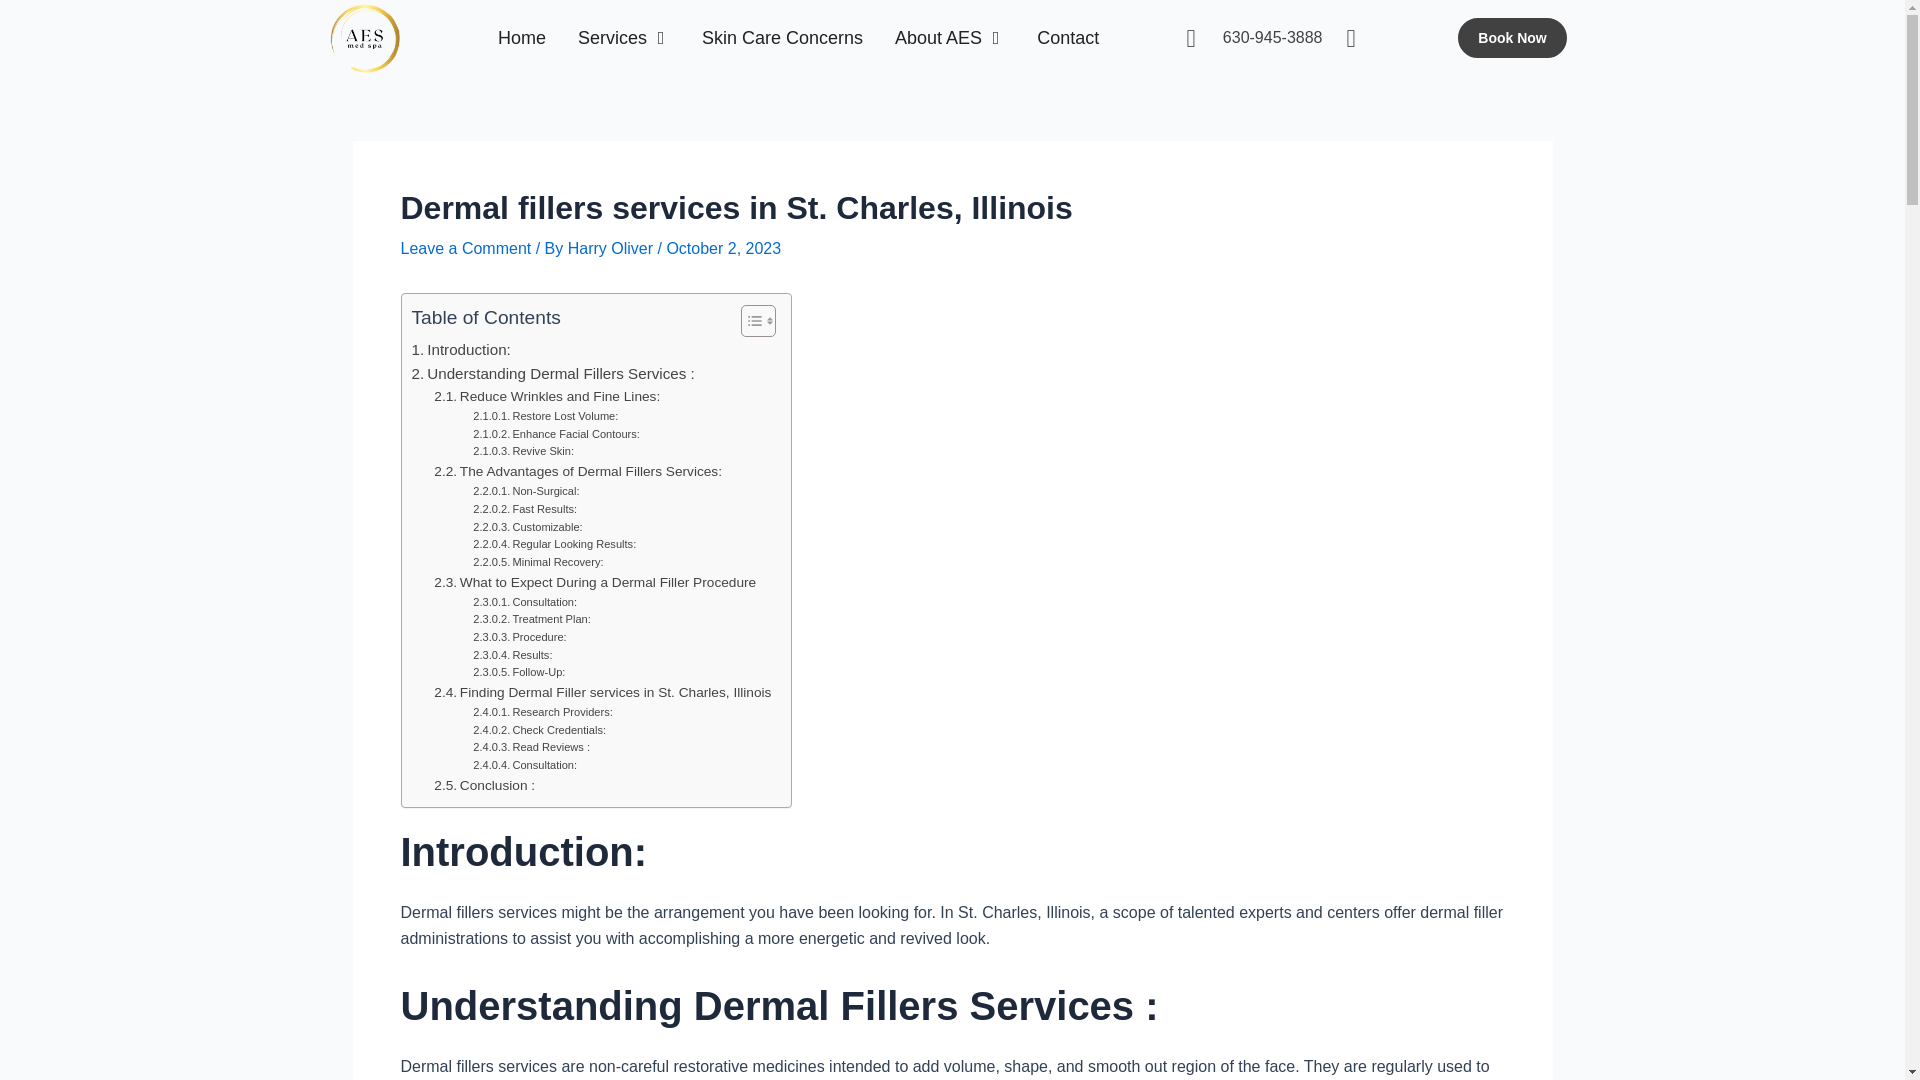  What do you see at coordinates (577, 472) in the screenshot?
I see `The Advantages of Dermal Fillers Services:` at bounding box center [577, 472].